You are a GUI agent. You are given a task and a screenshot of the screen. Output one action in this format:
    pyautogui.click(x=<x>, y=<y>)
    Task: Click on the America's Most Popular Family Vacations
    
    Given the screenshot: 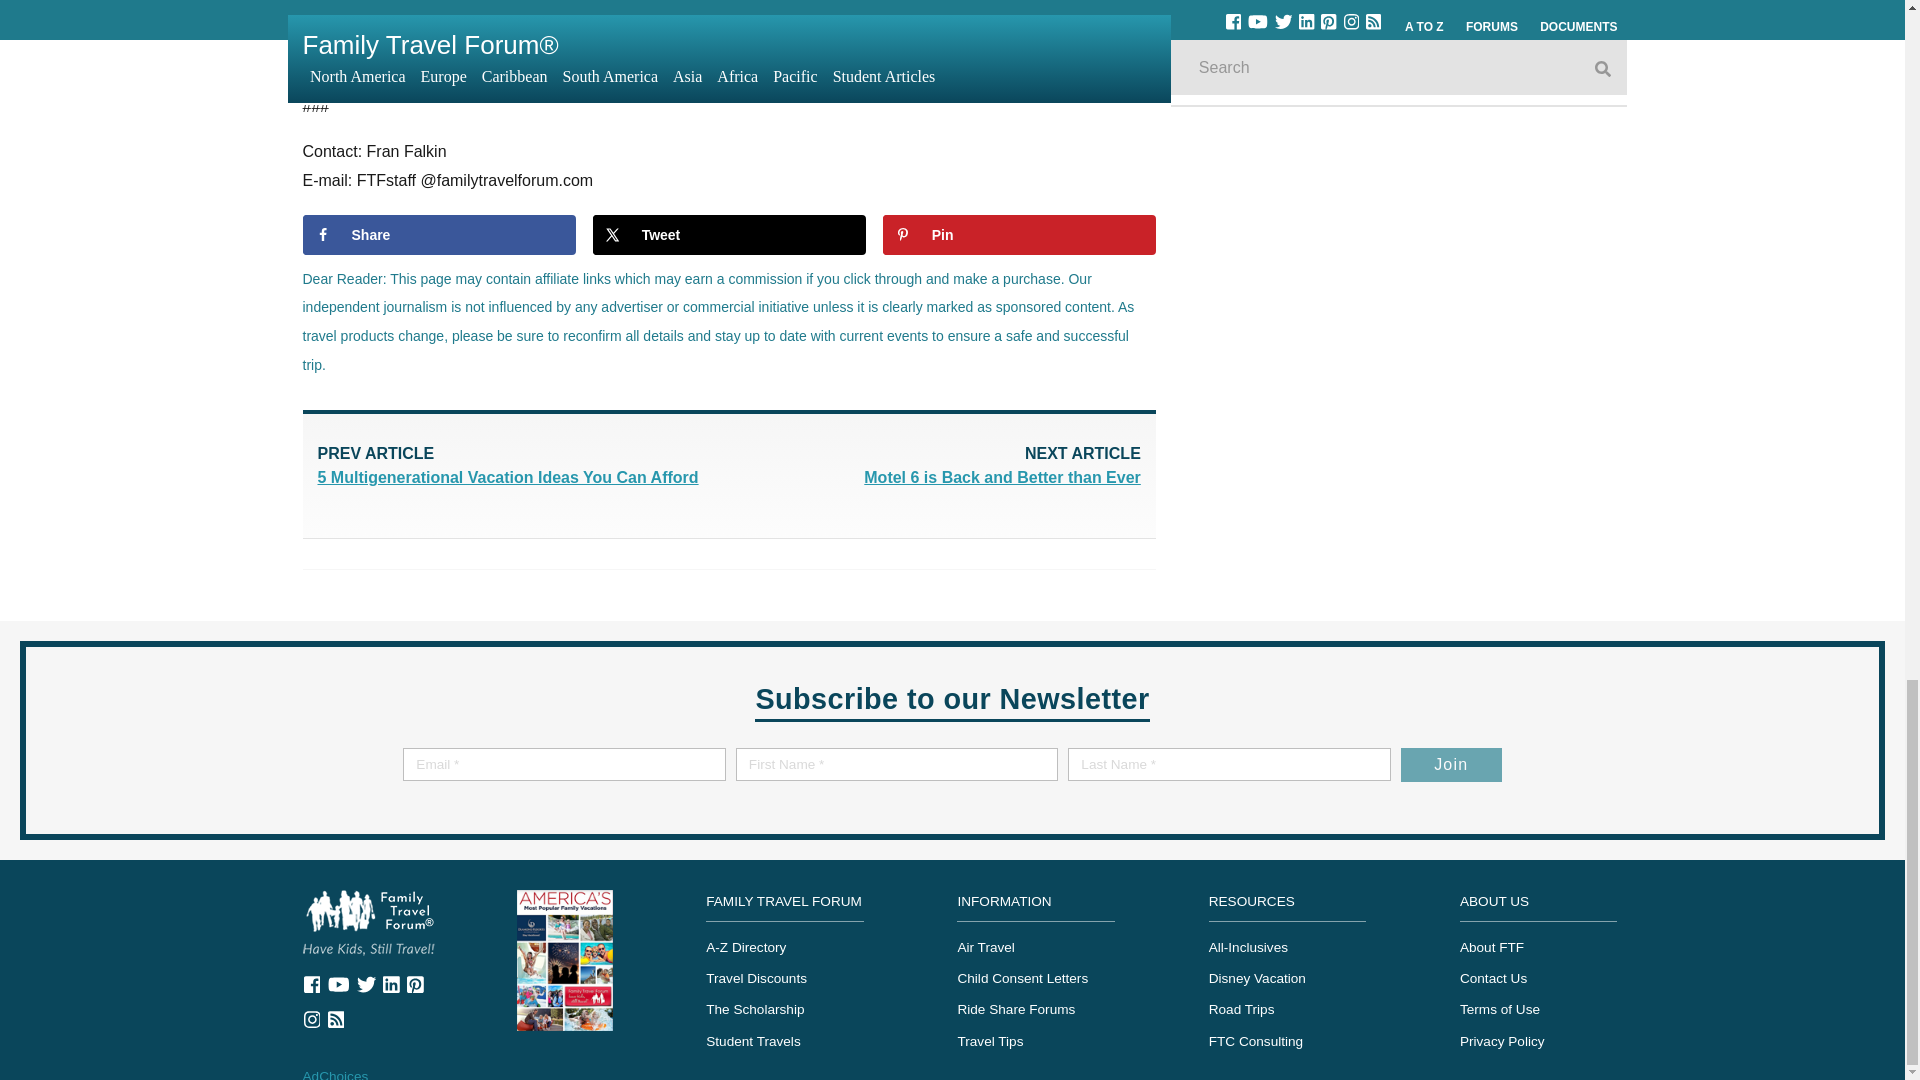 What is the action you would take?
    pyautogui.click(x=438, y=234)
    